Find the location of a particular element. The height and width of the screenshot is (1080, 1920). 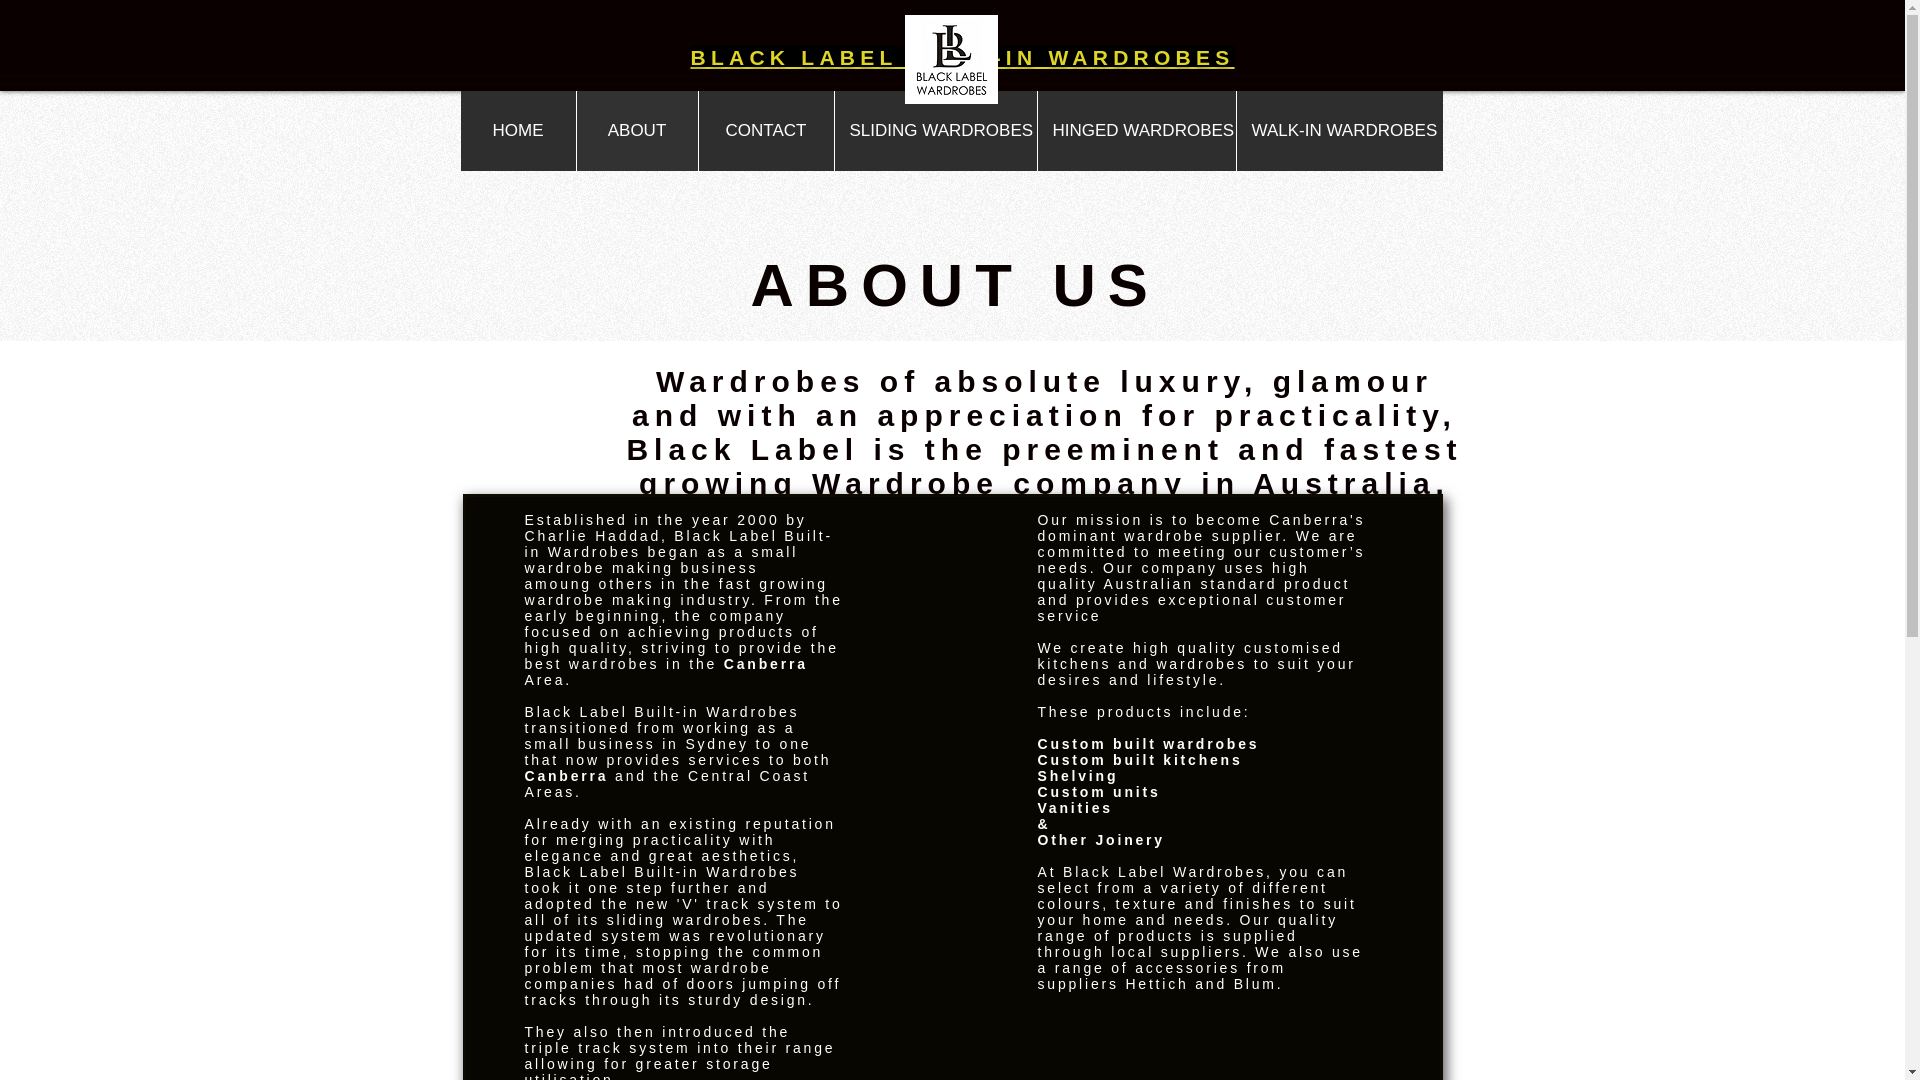

WALK-IN WARDROBES is located at coordinates (1340, 130).